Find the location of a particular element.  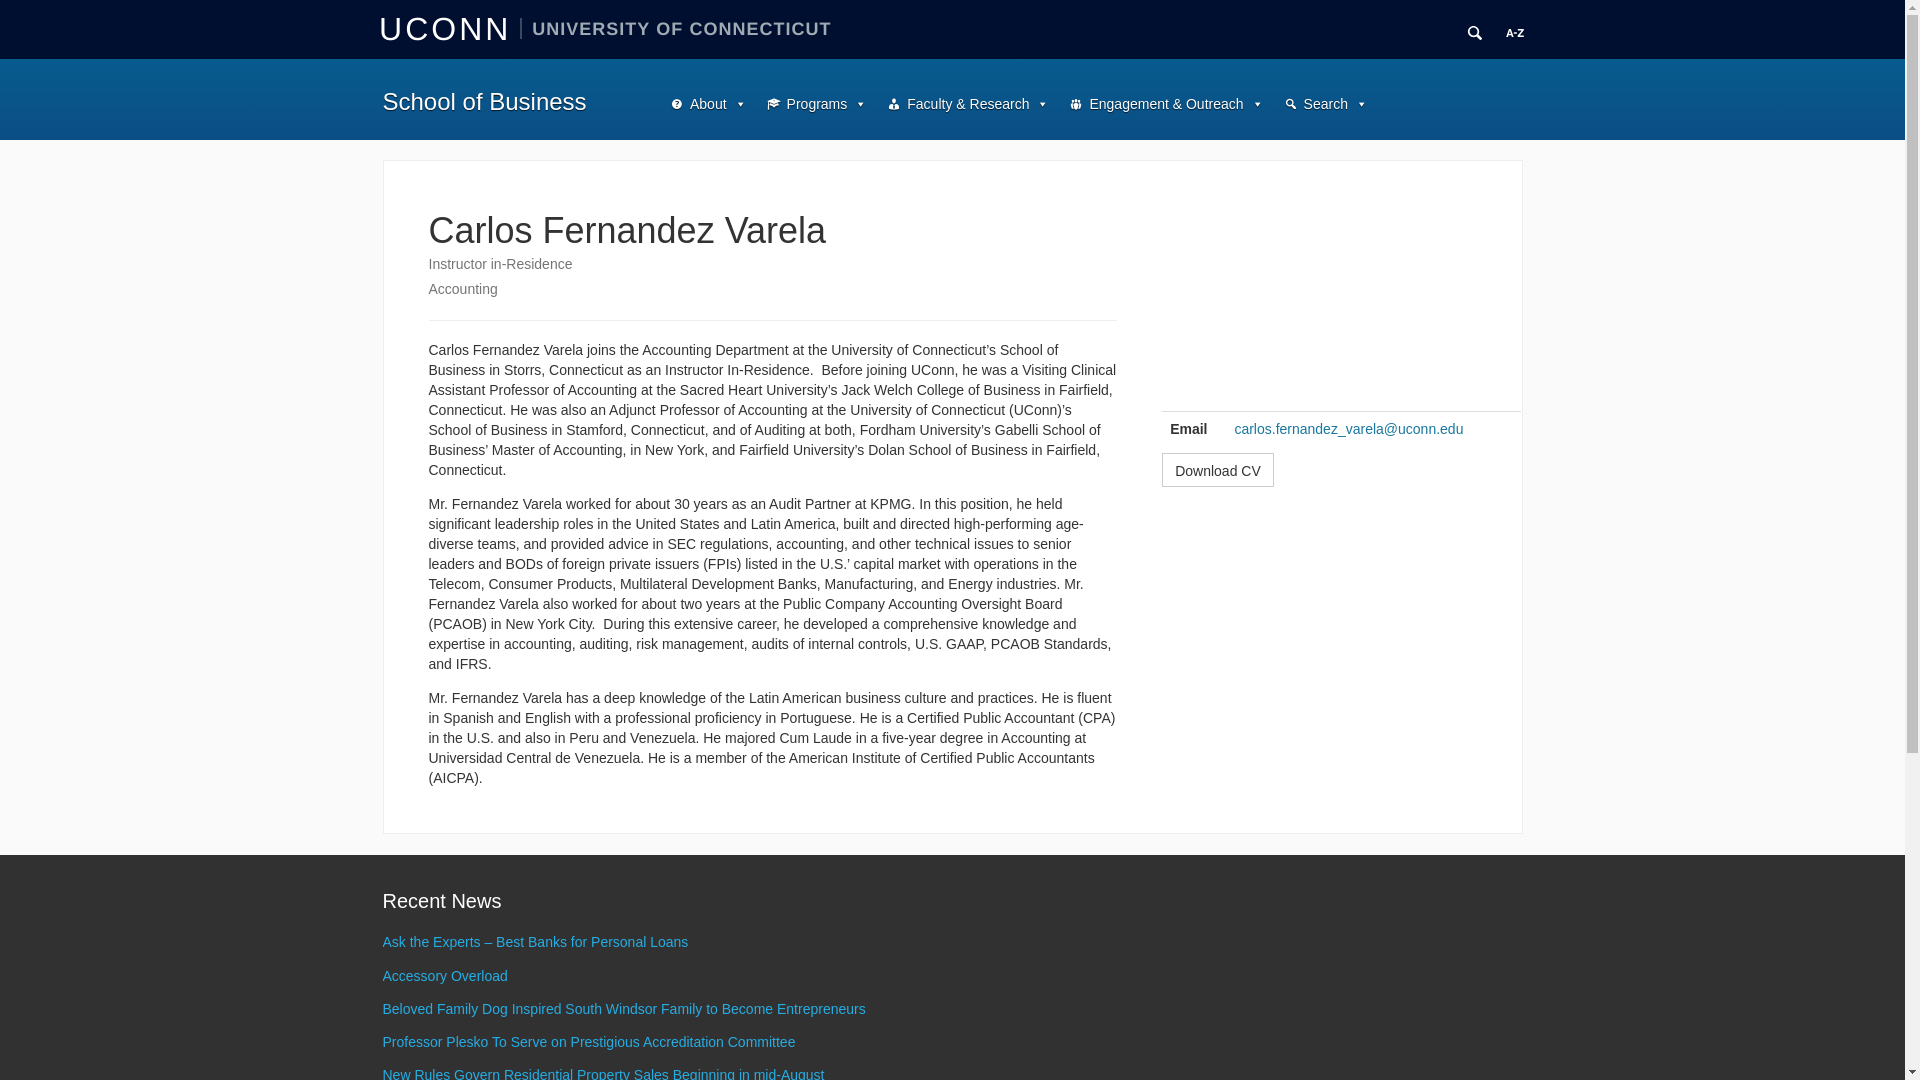

Programs is located at coordinates (816, 104).